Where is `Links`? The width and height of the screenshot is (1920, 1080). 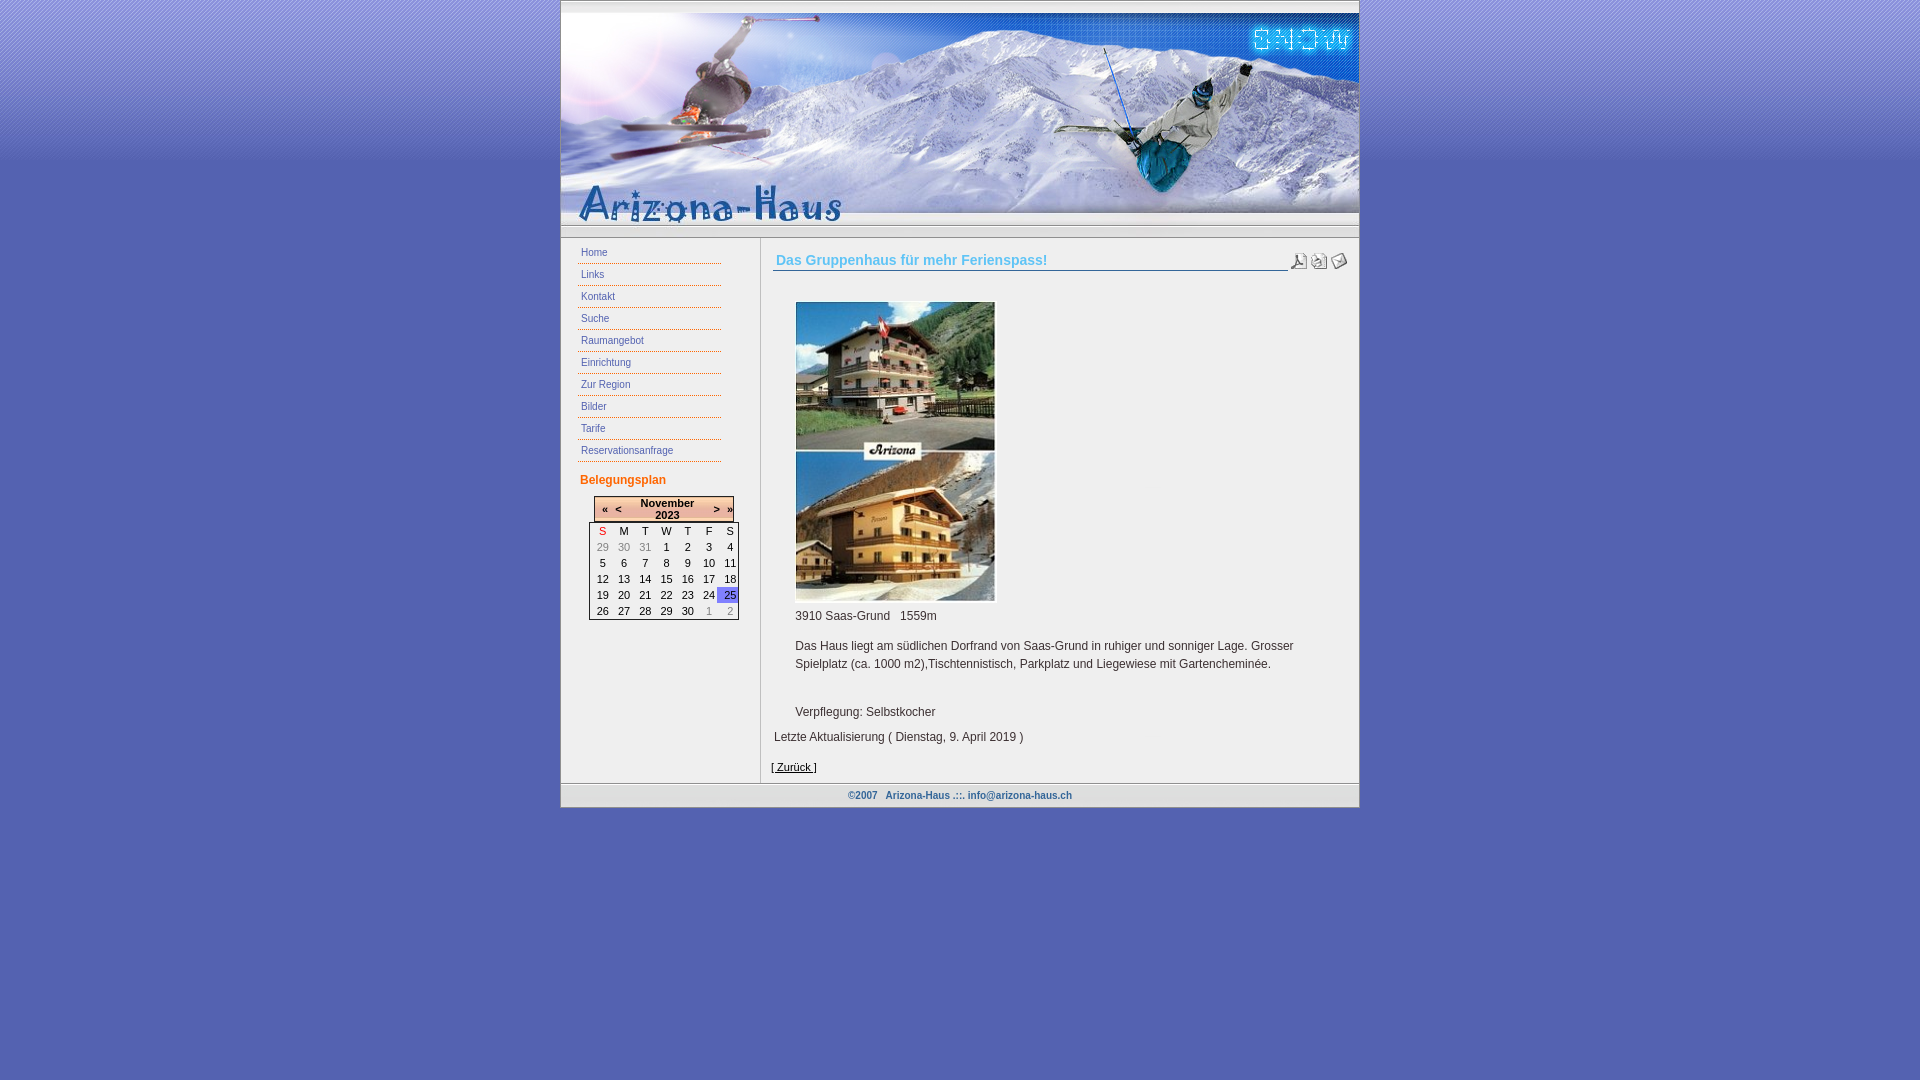
Links is located at coordinates (650, 275).